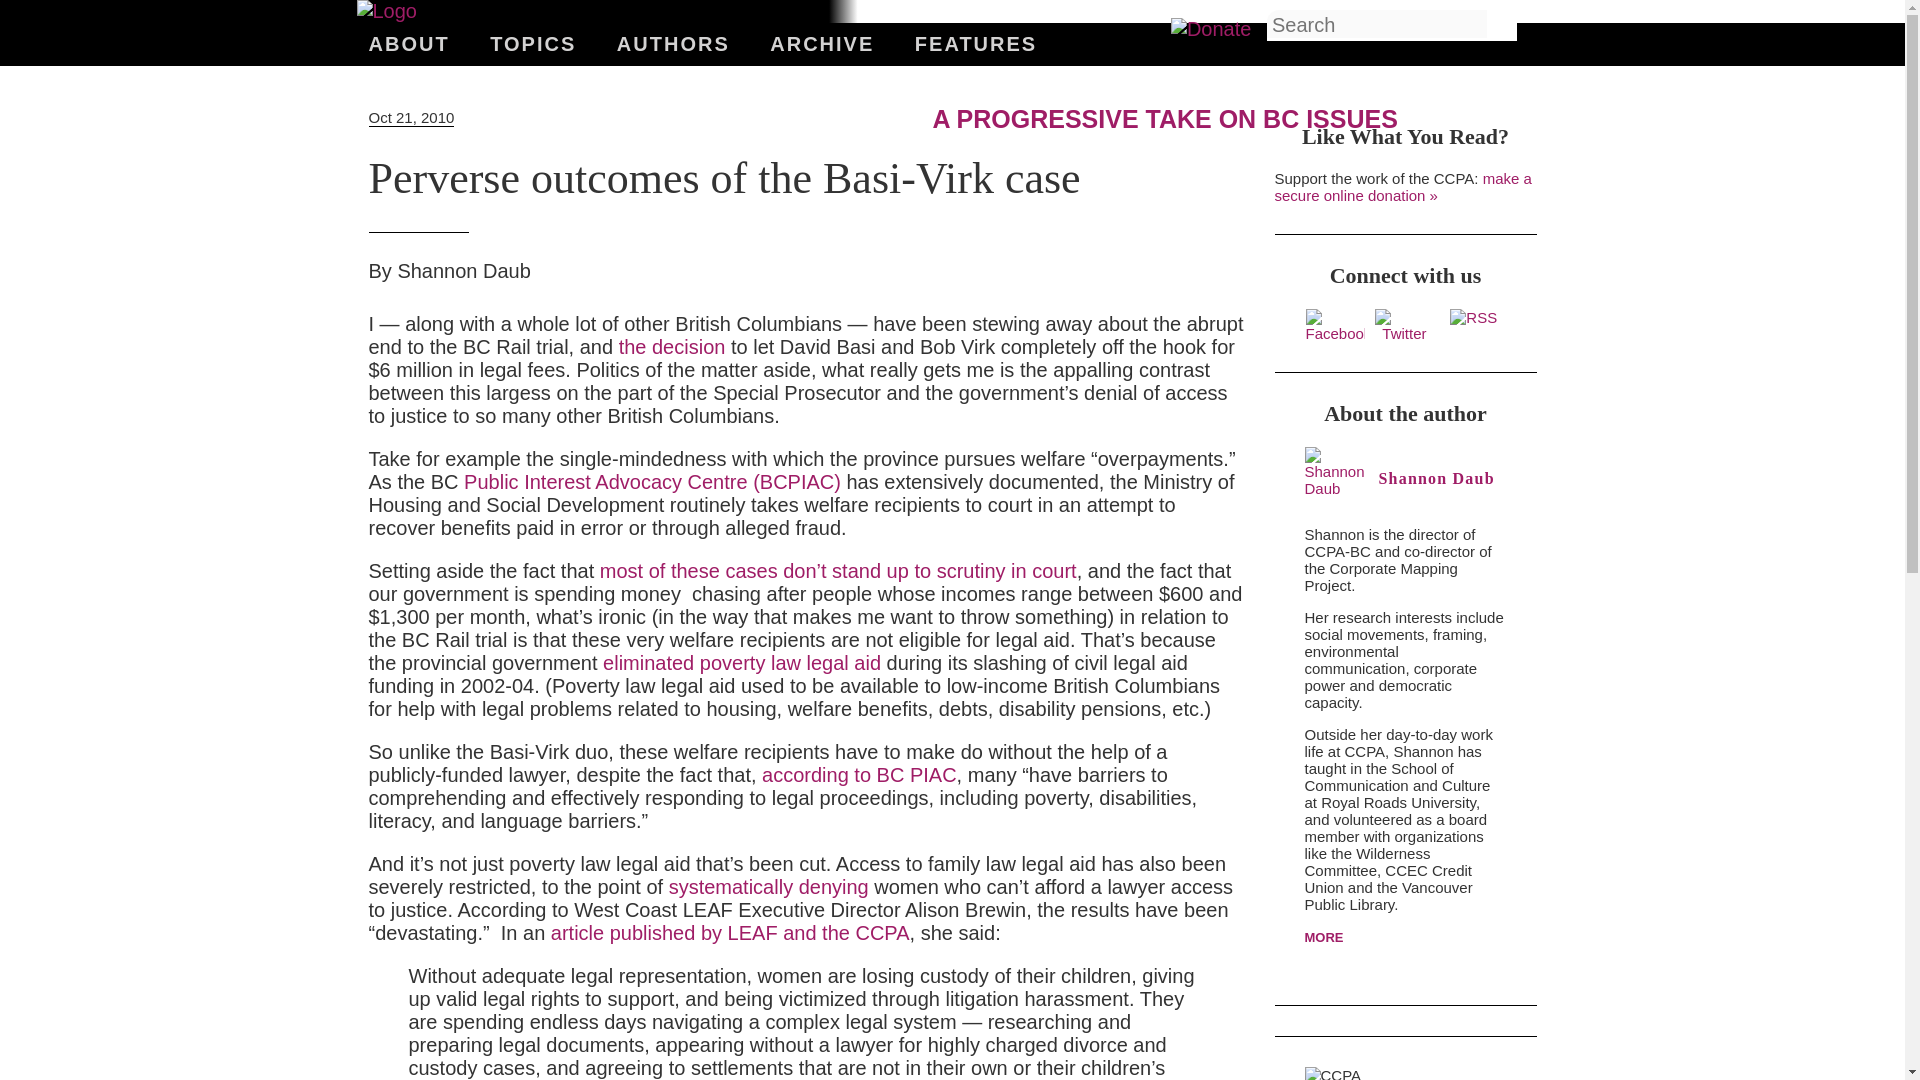 The width and height of the screenshot is (1920, 1080). Describe the element at coordinates (859, 774) in the screenshot. I see `according to BC PIAC` at that location.